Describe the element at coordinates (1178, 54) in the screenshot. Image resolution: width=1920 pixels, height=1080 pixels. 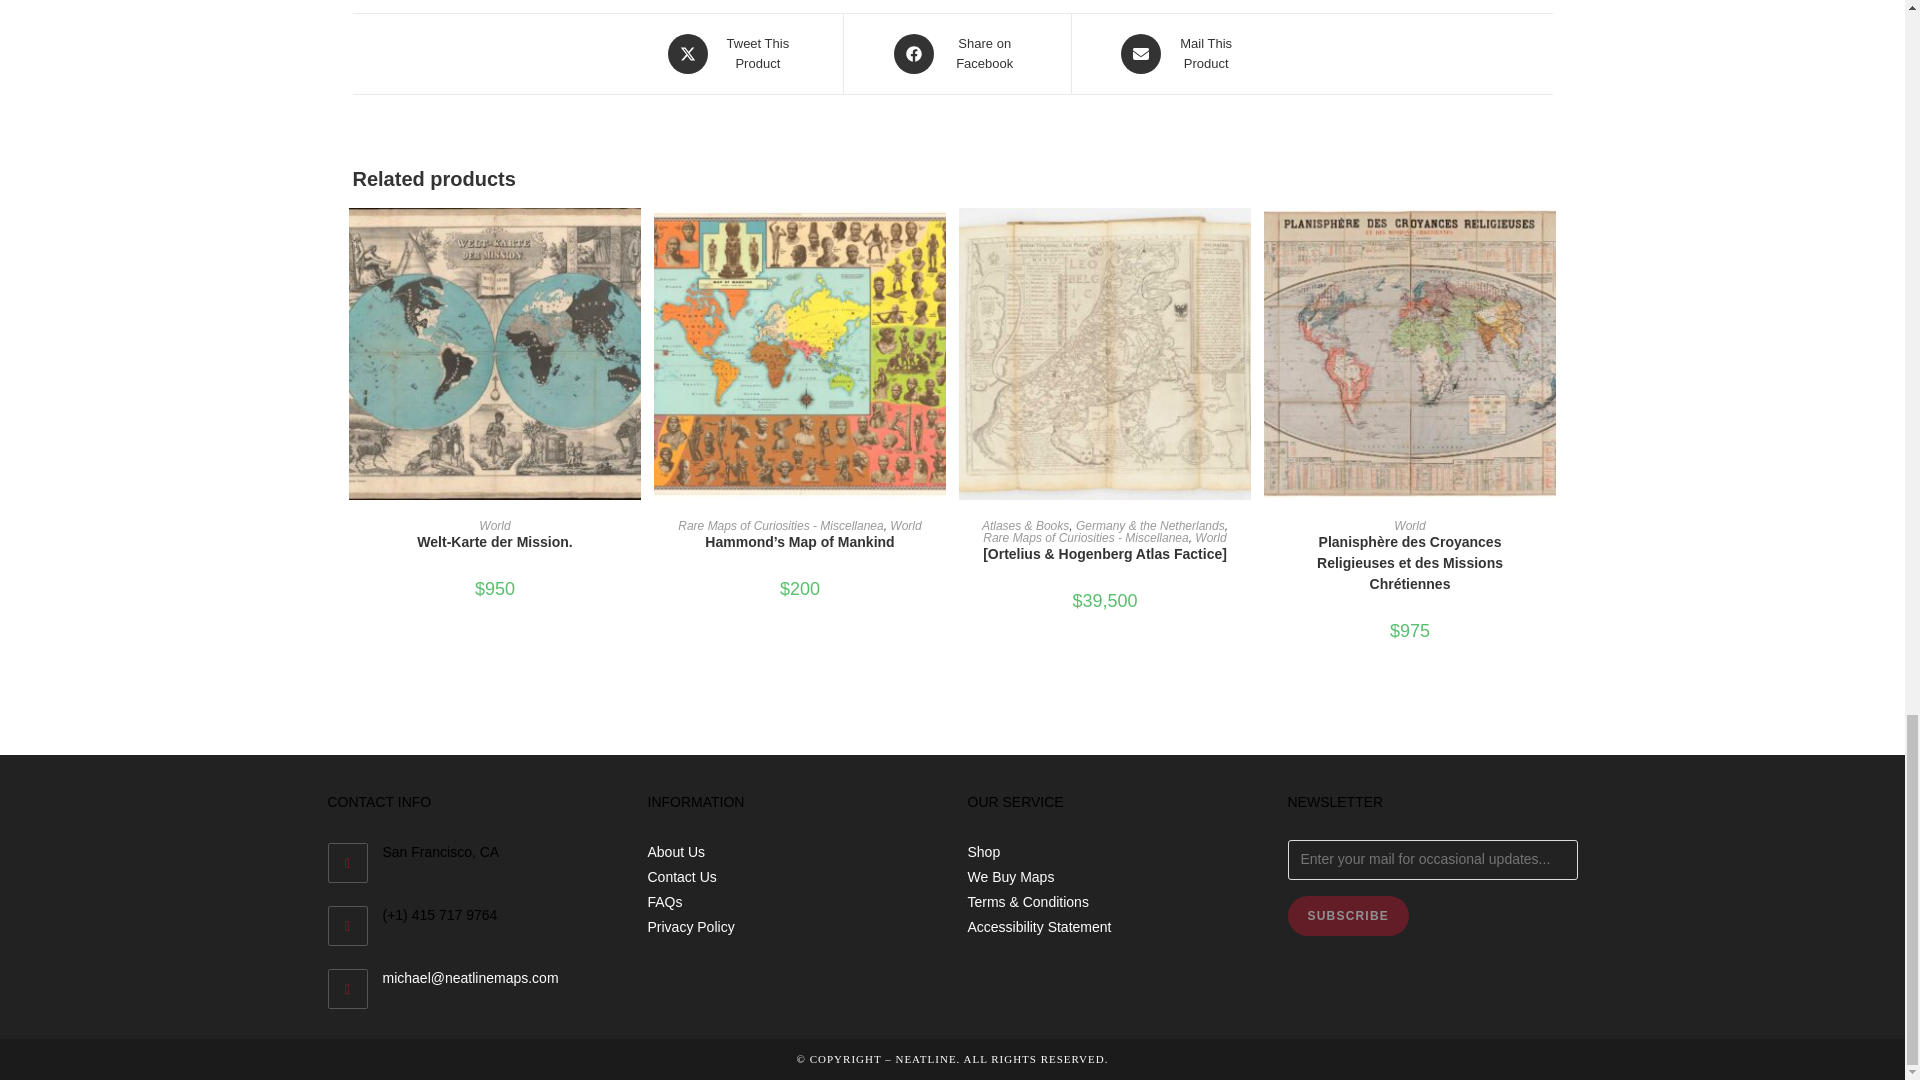
I see `Subscribe` at that location.